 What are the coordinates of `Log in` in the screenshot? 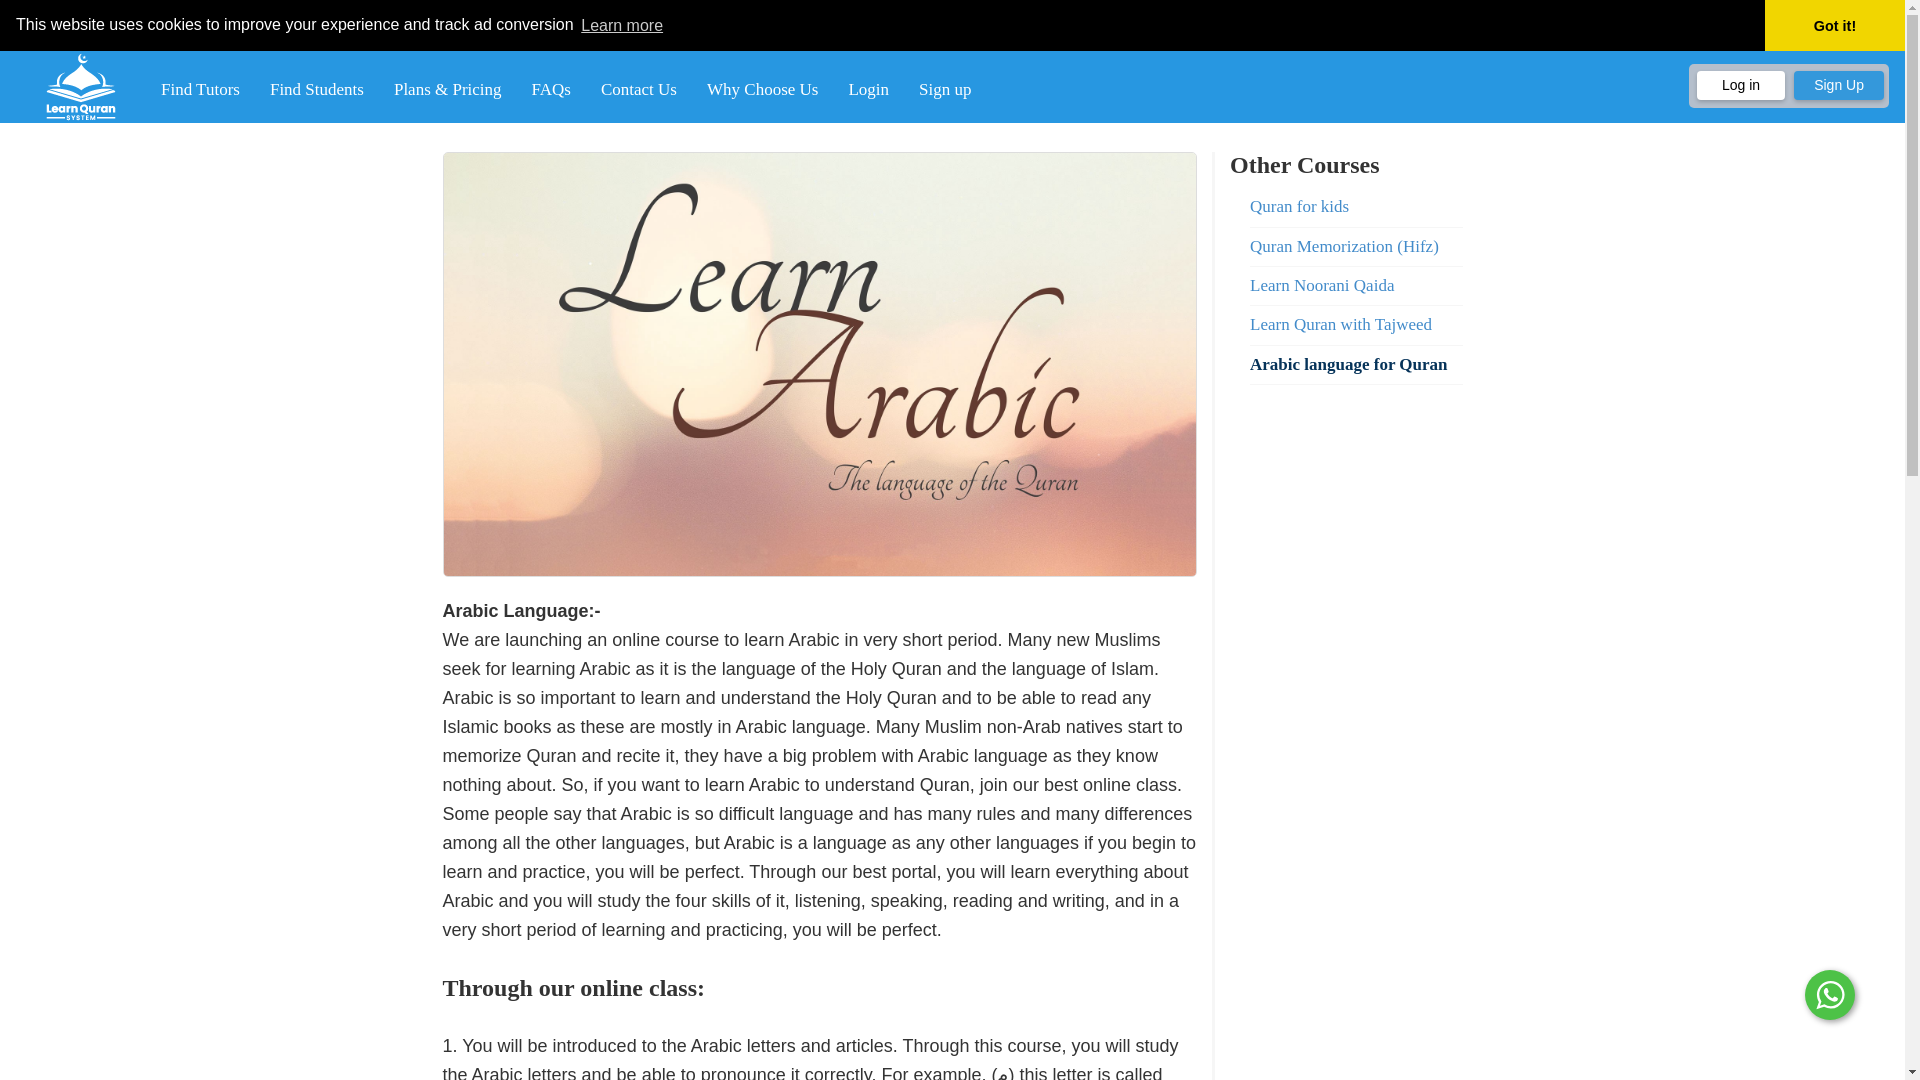 It's located at (1741, 86).